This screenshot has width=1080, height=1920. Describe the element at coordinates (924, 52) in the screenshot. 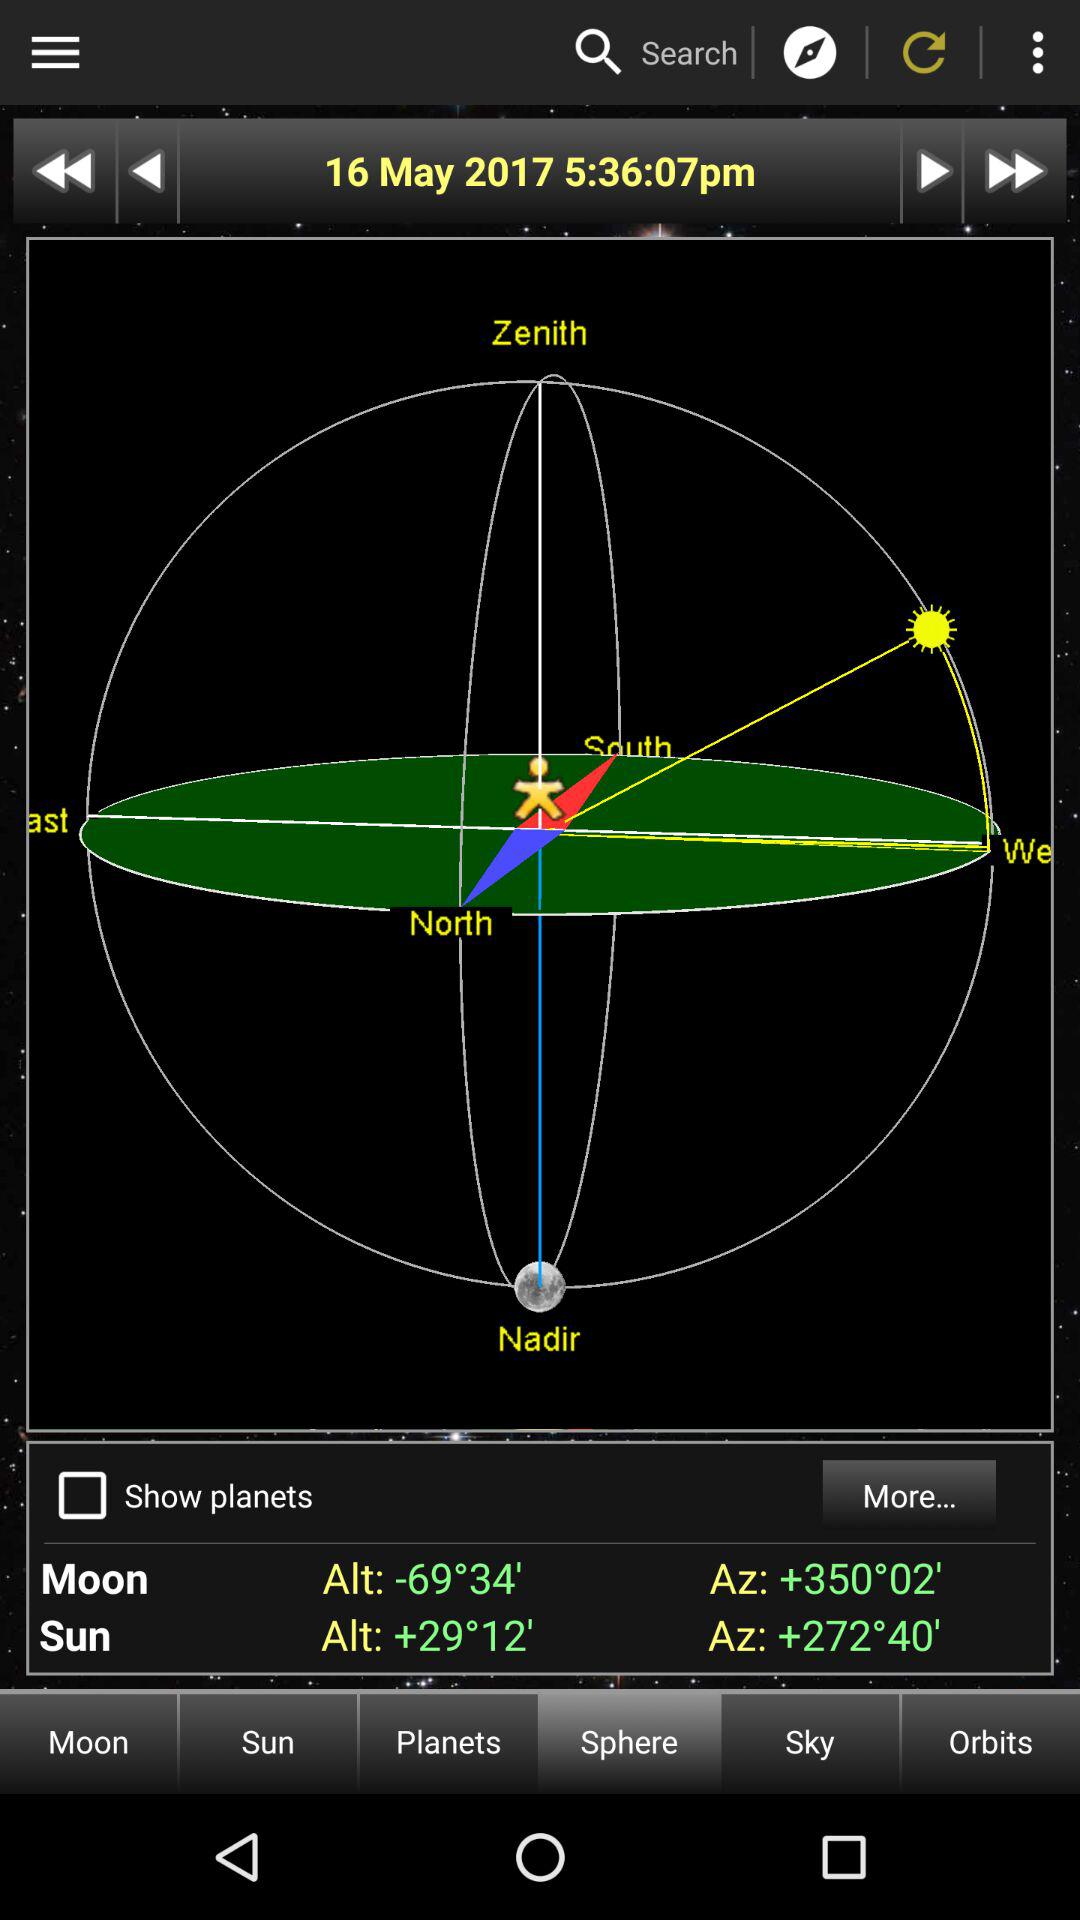

I see `refresh` at that location.